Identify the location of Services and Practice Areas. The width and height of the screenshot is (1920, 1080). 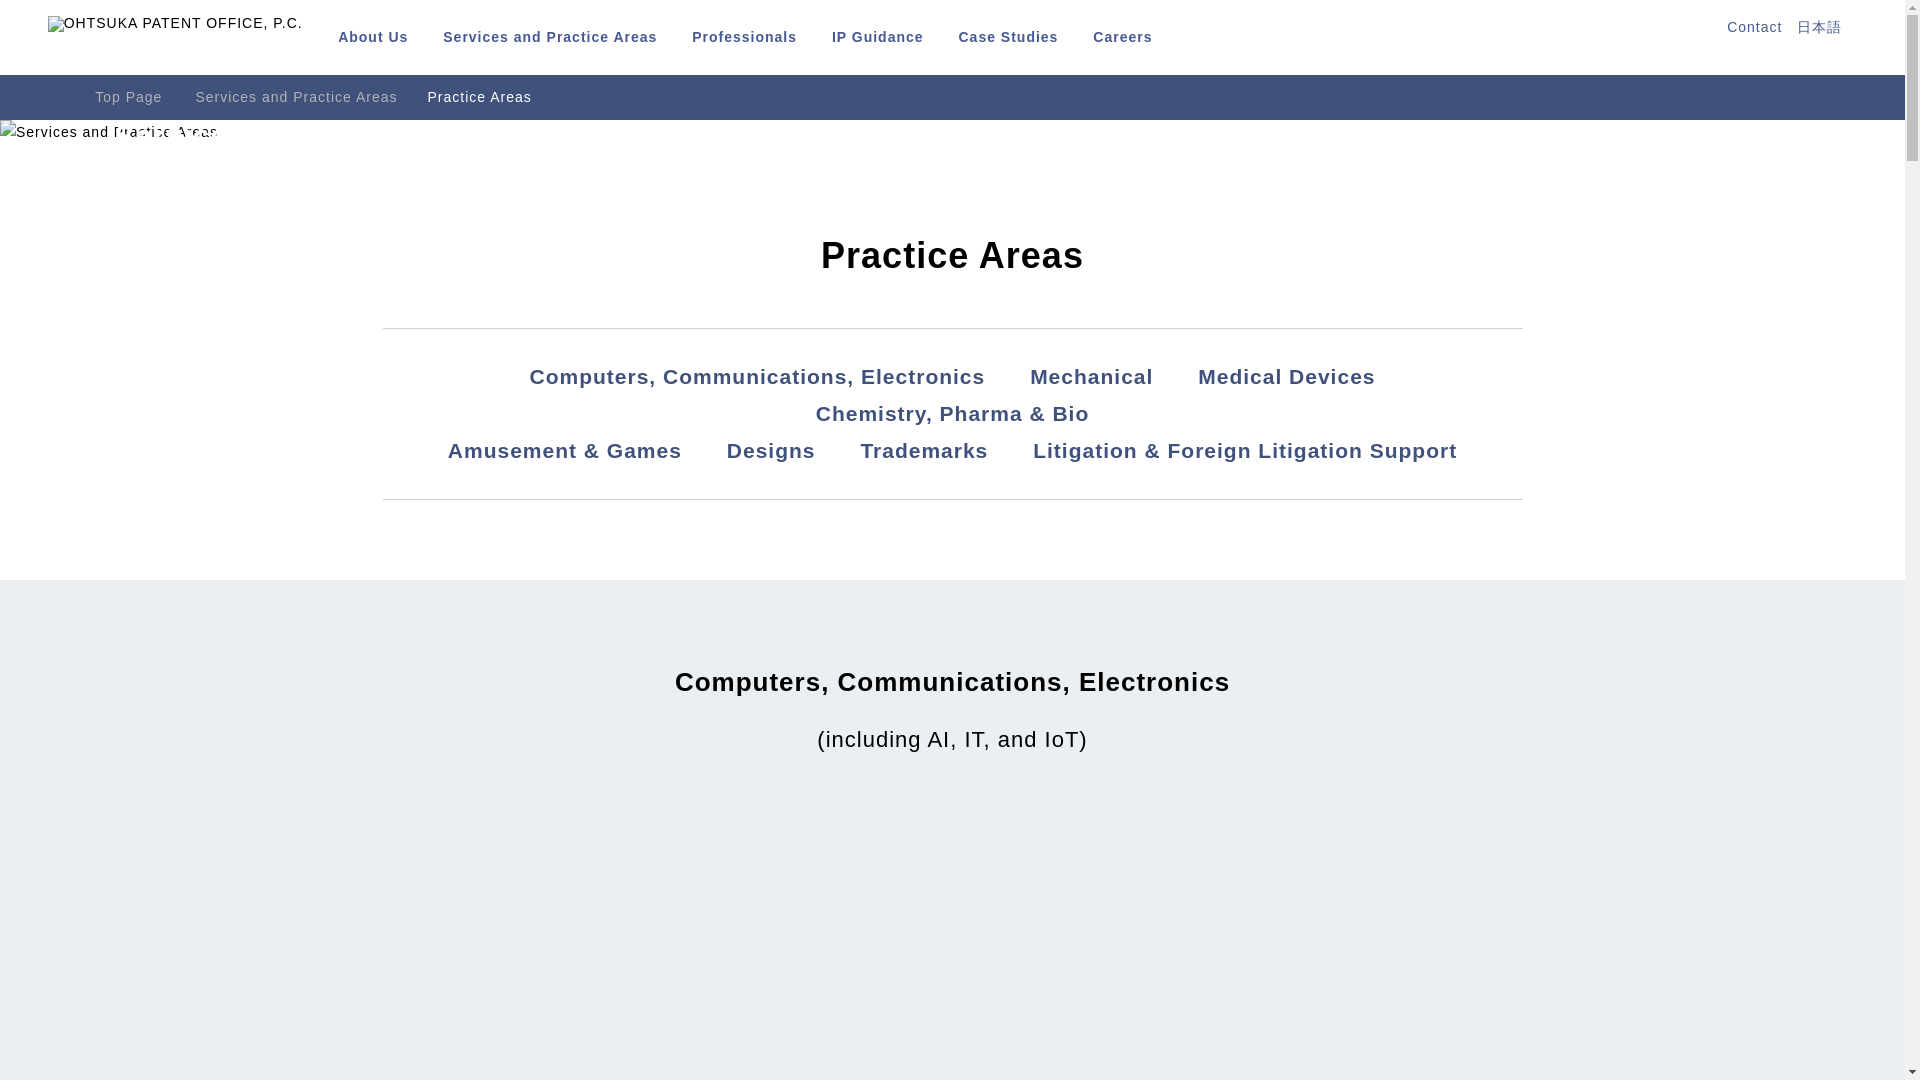
(550, 40).